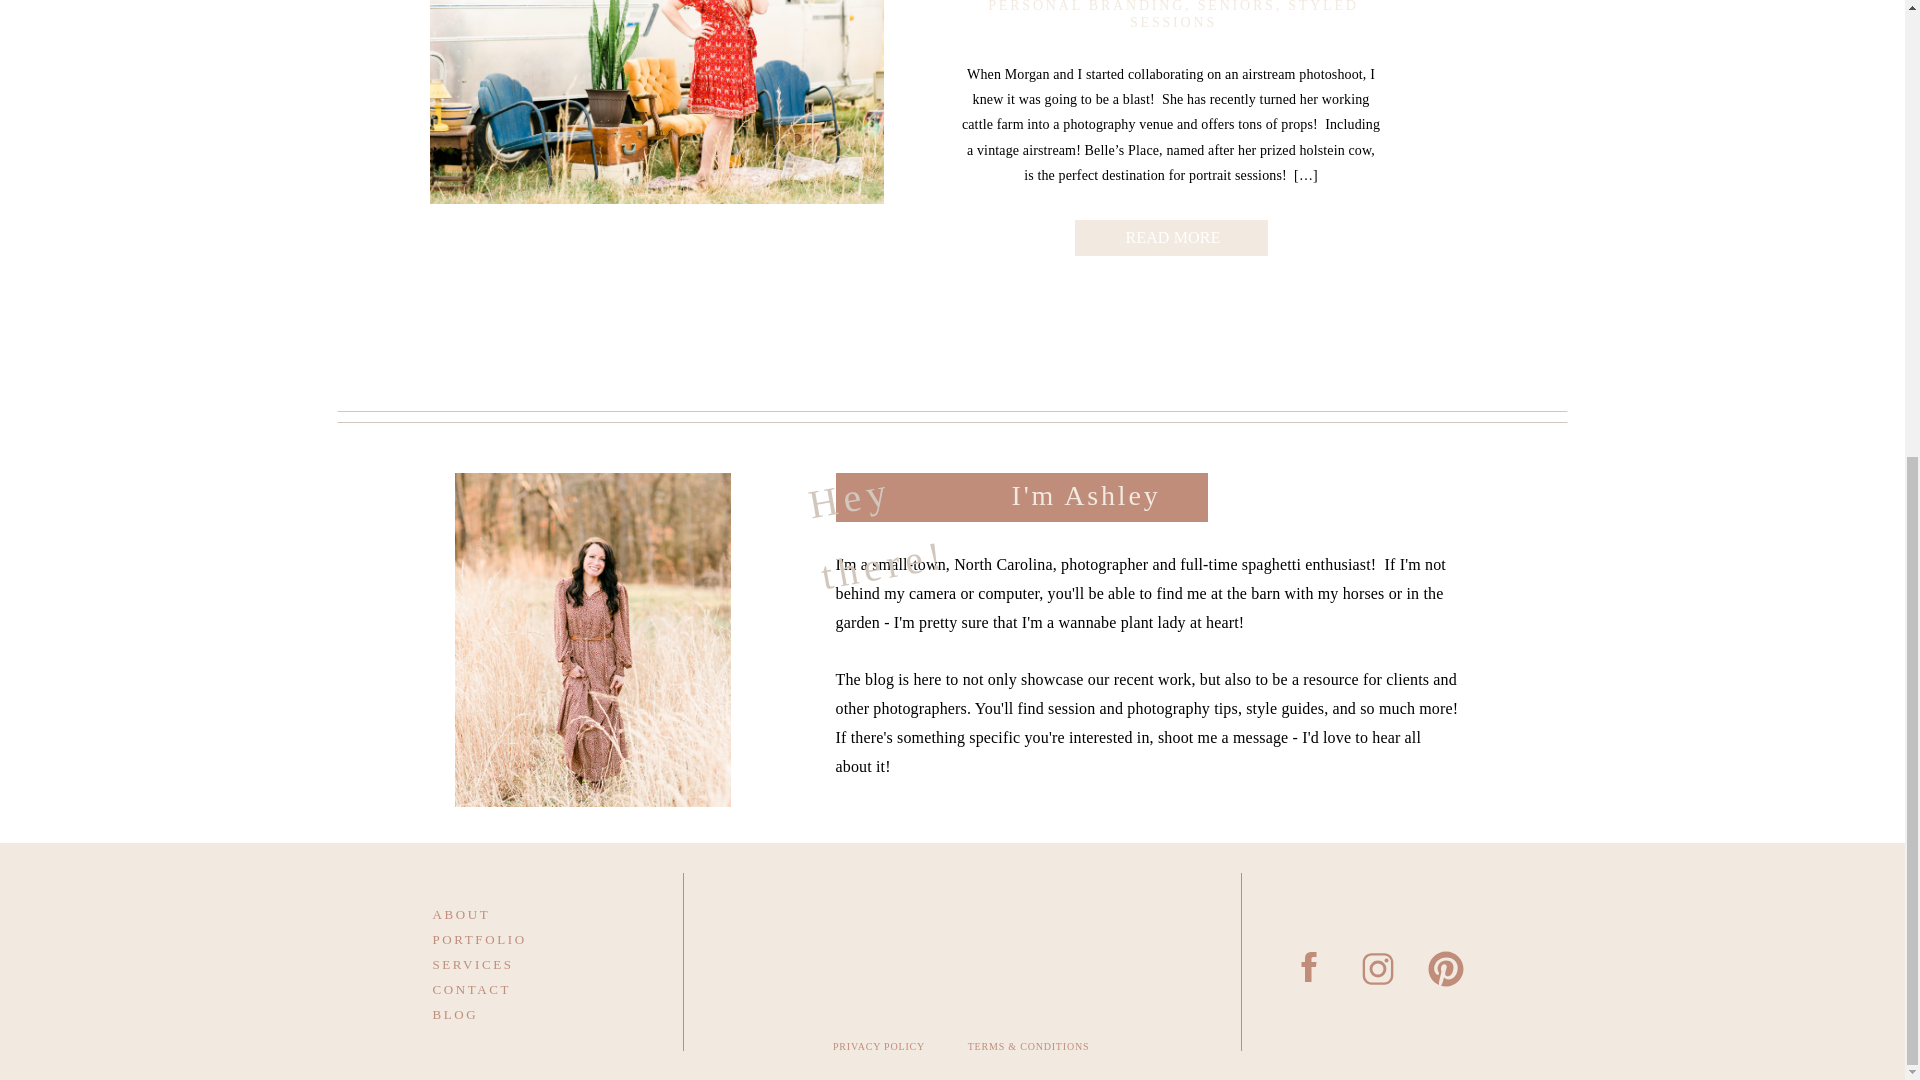 The image size is (1920, 1080). What do you see at coordinates (1086, 6) in the screenshot?
I see `PERSONAL BRANDING` at bounding box center [1086, 6].